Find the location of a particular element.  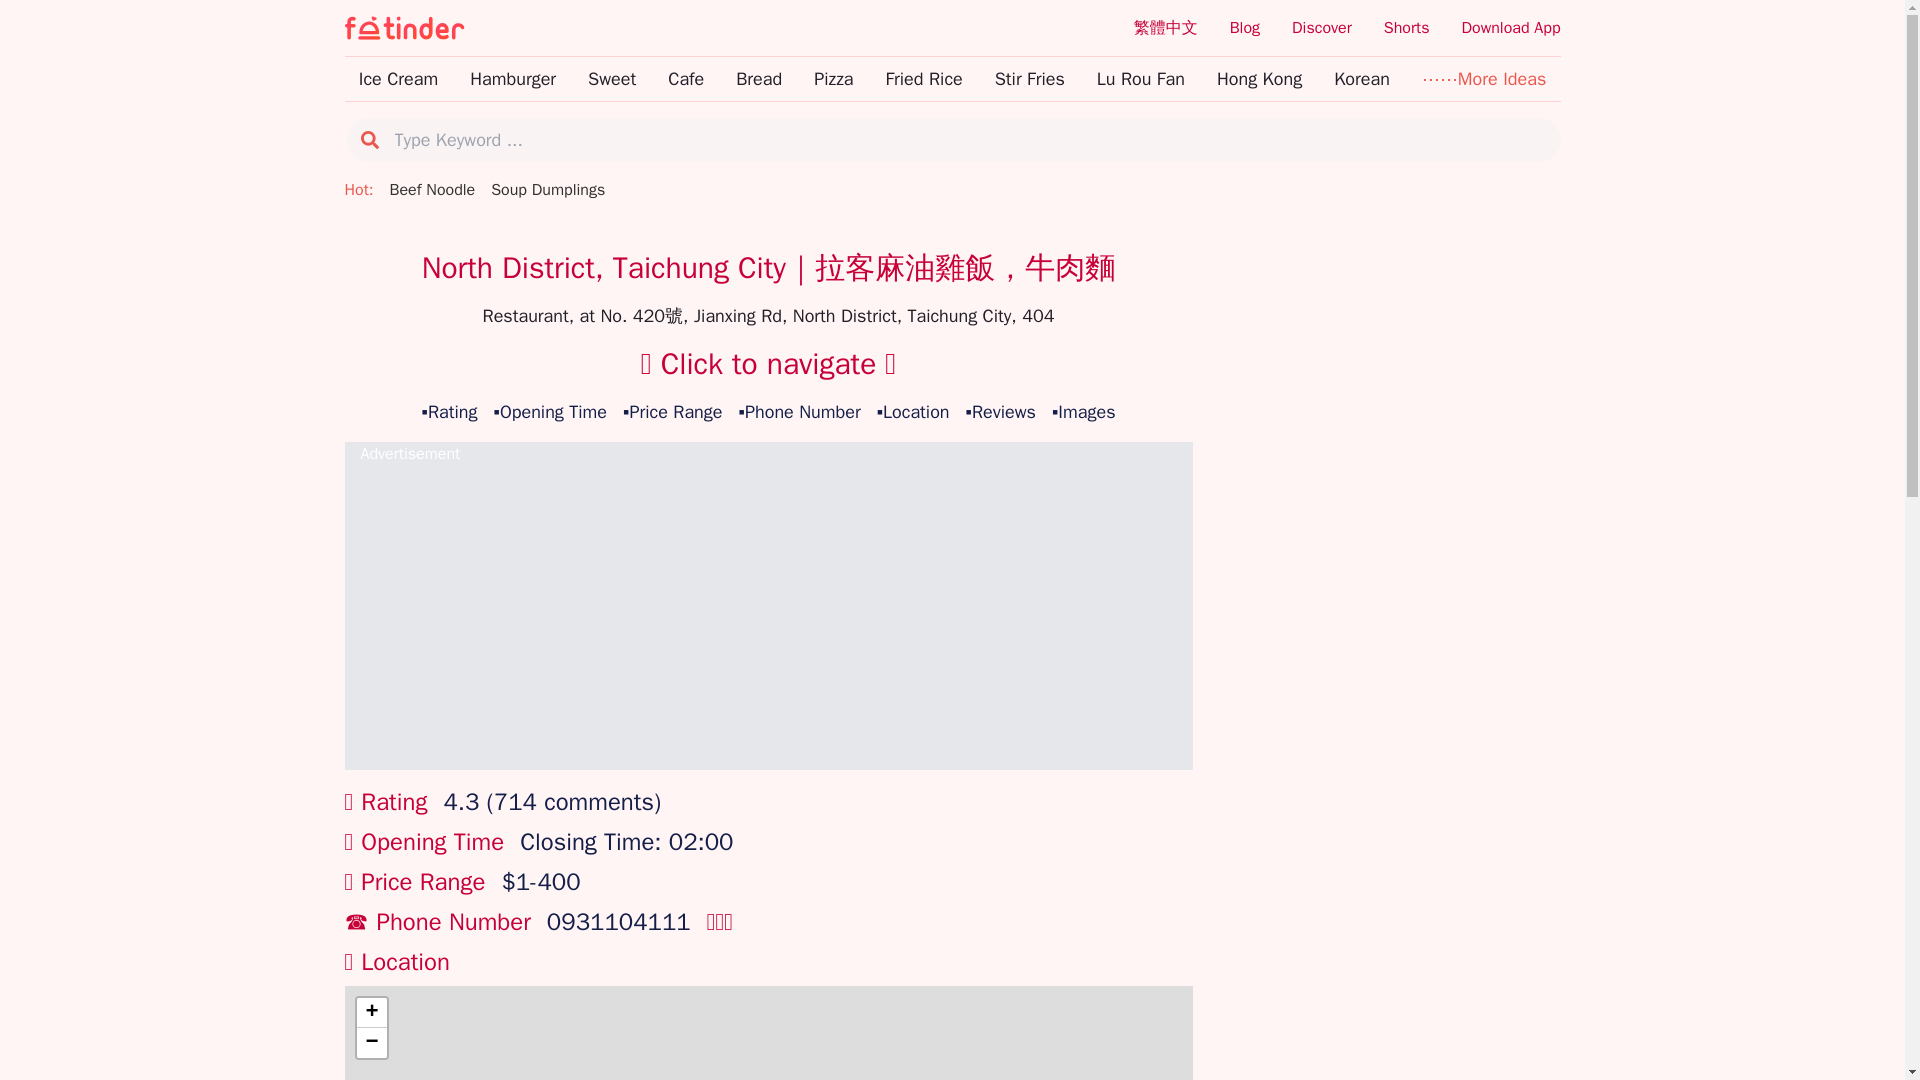

Zoom in is located at coordinates (370, 1012).